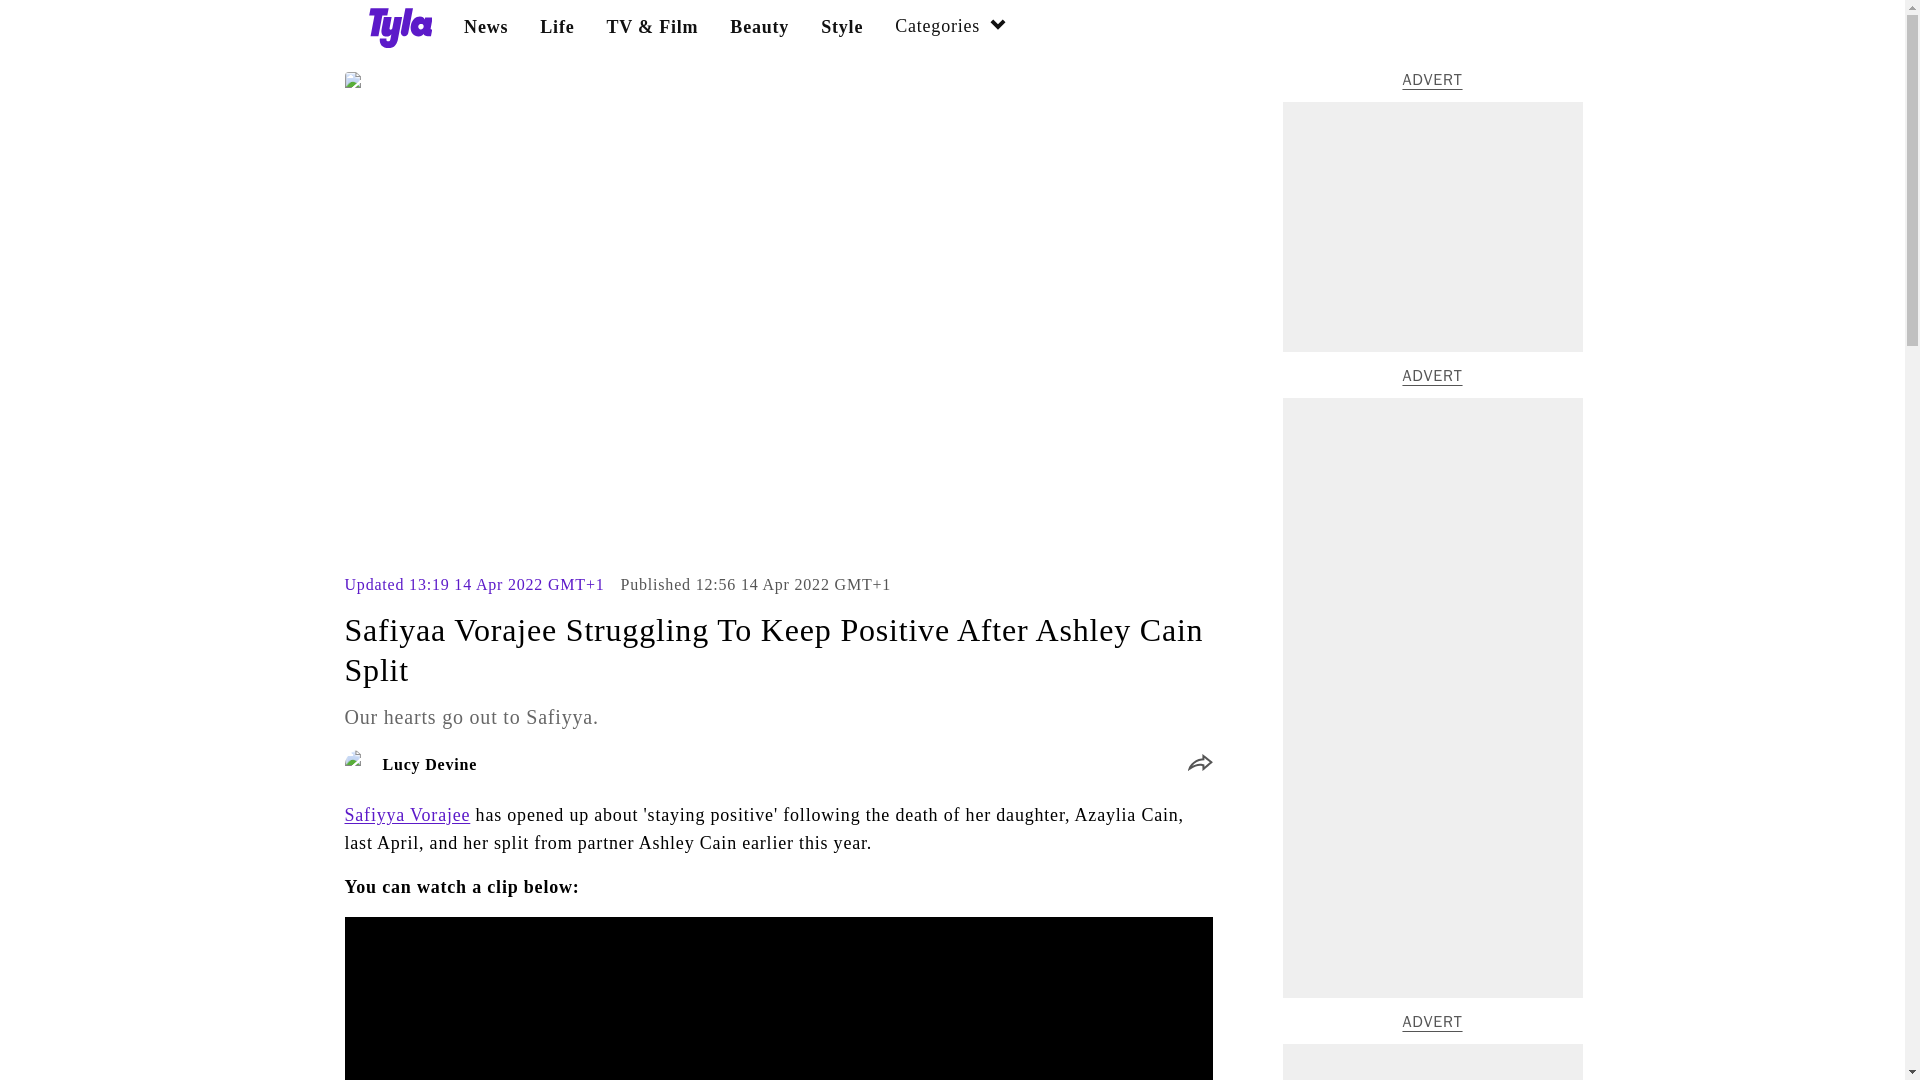  Describe the element at coordinates (951, 28) in the screenshot. I see `Categories` at that location.